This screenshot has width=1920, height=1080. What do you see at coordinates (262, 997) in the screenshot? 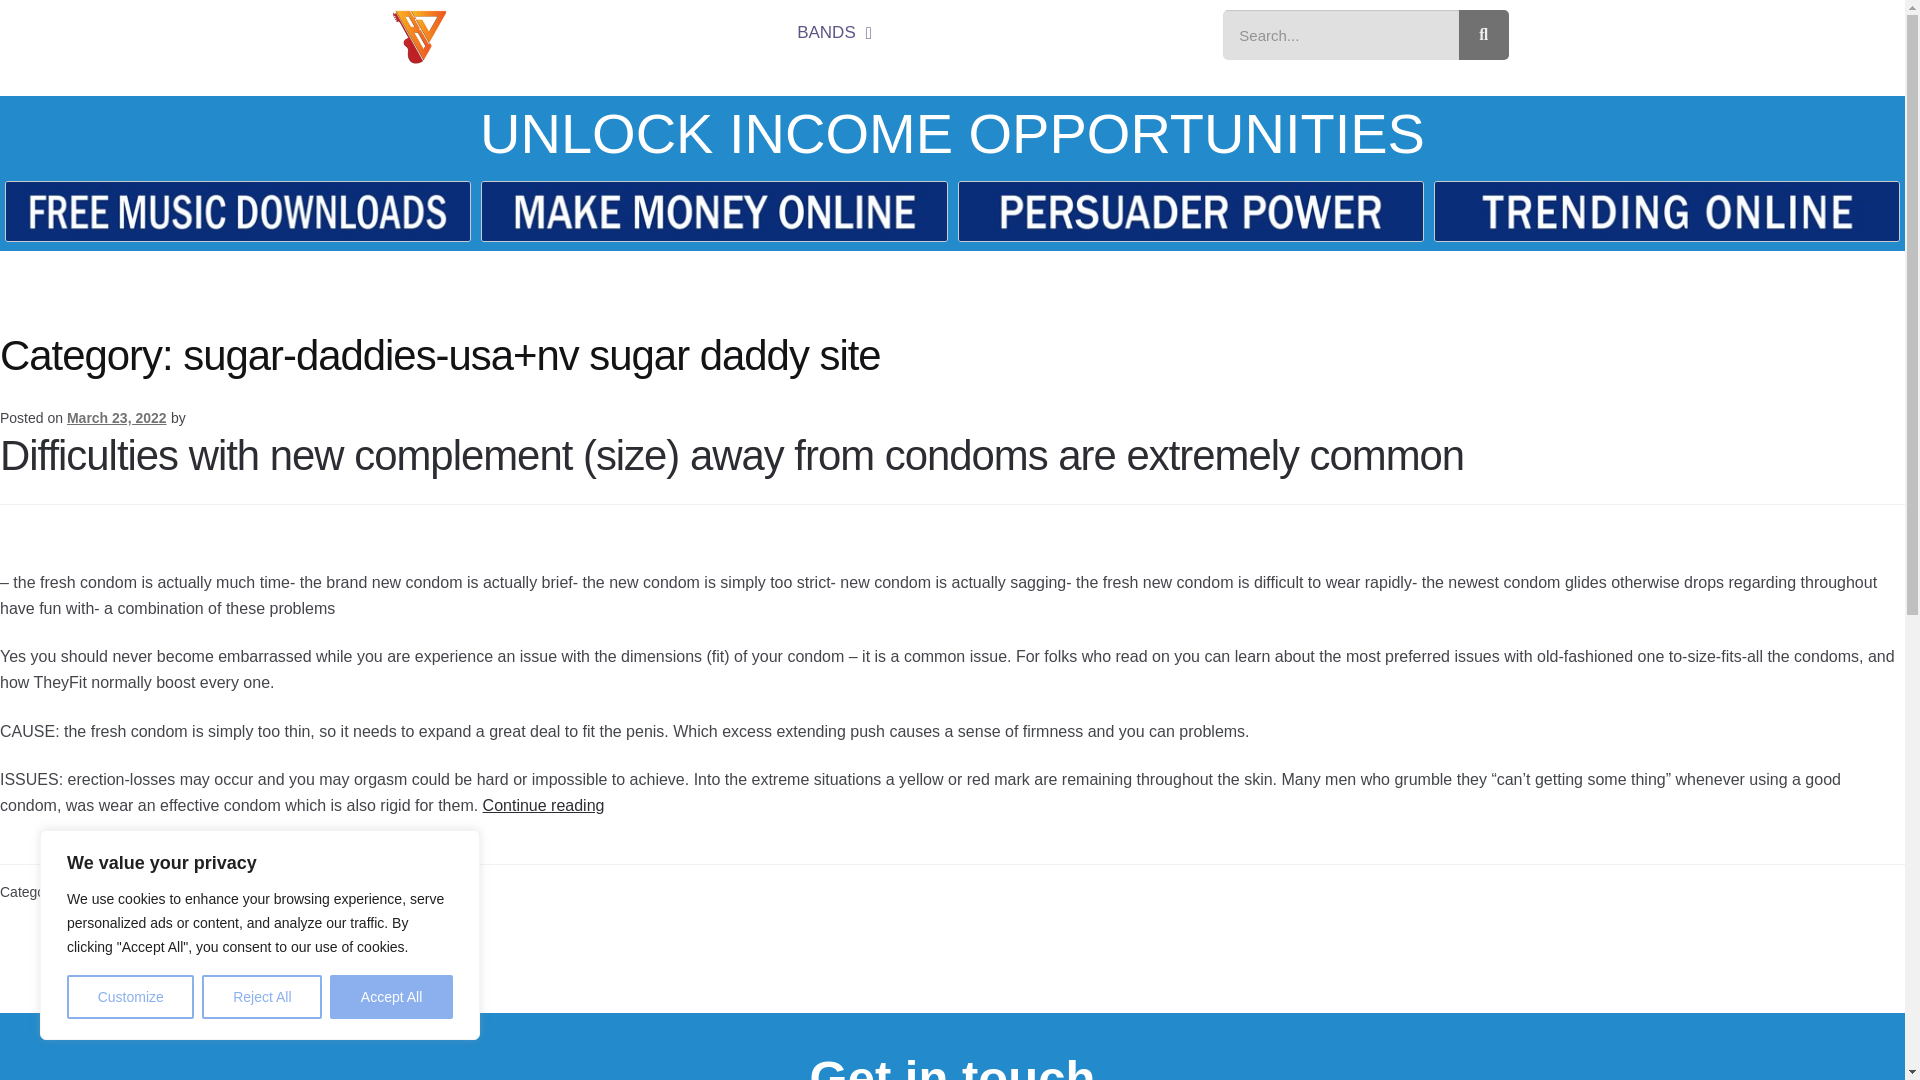
I see `Reject All` at bounding box center [262, 997].